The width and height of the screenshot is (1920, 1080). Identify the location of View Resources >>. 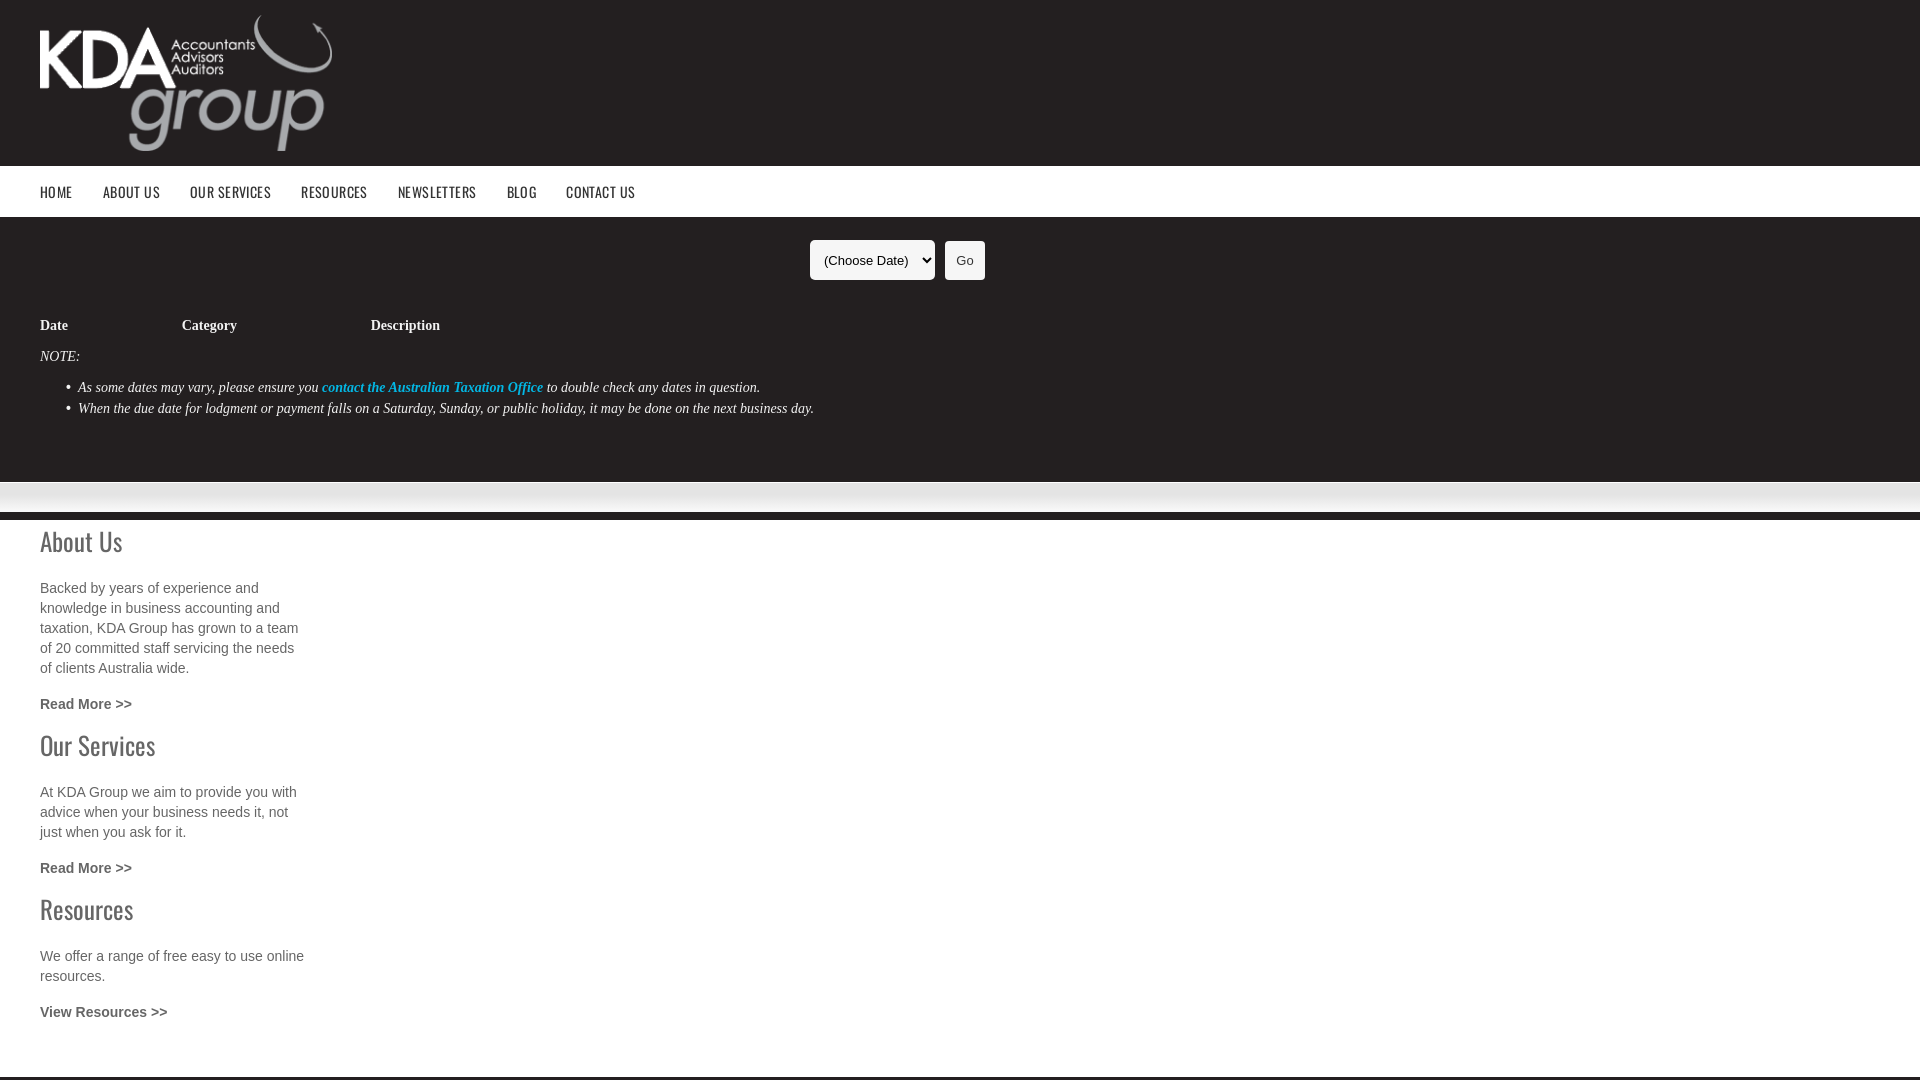
(104, 1012).